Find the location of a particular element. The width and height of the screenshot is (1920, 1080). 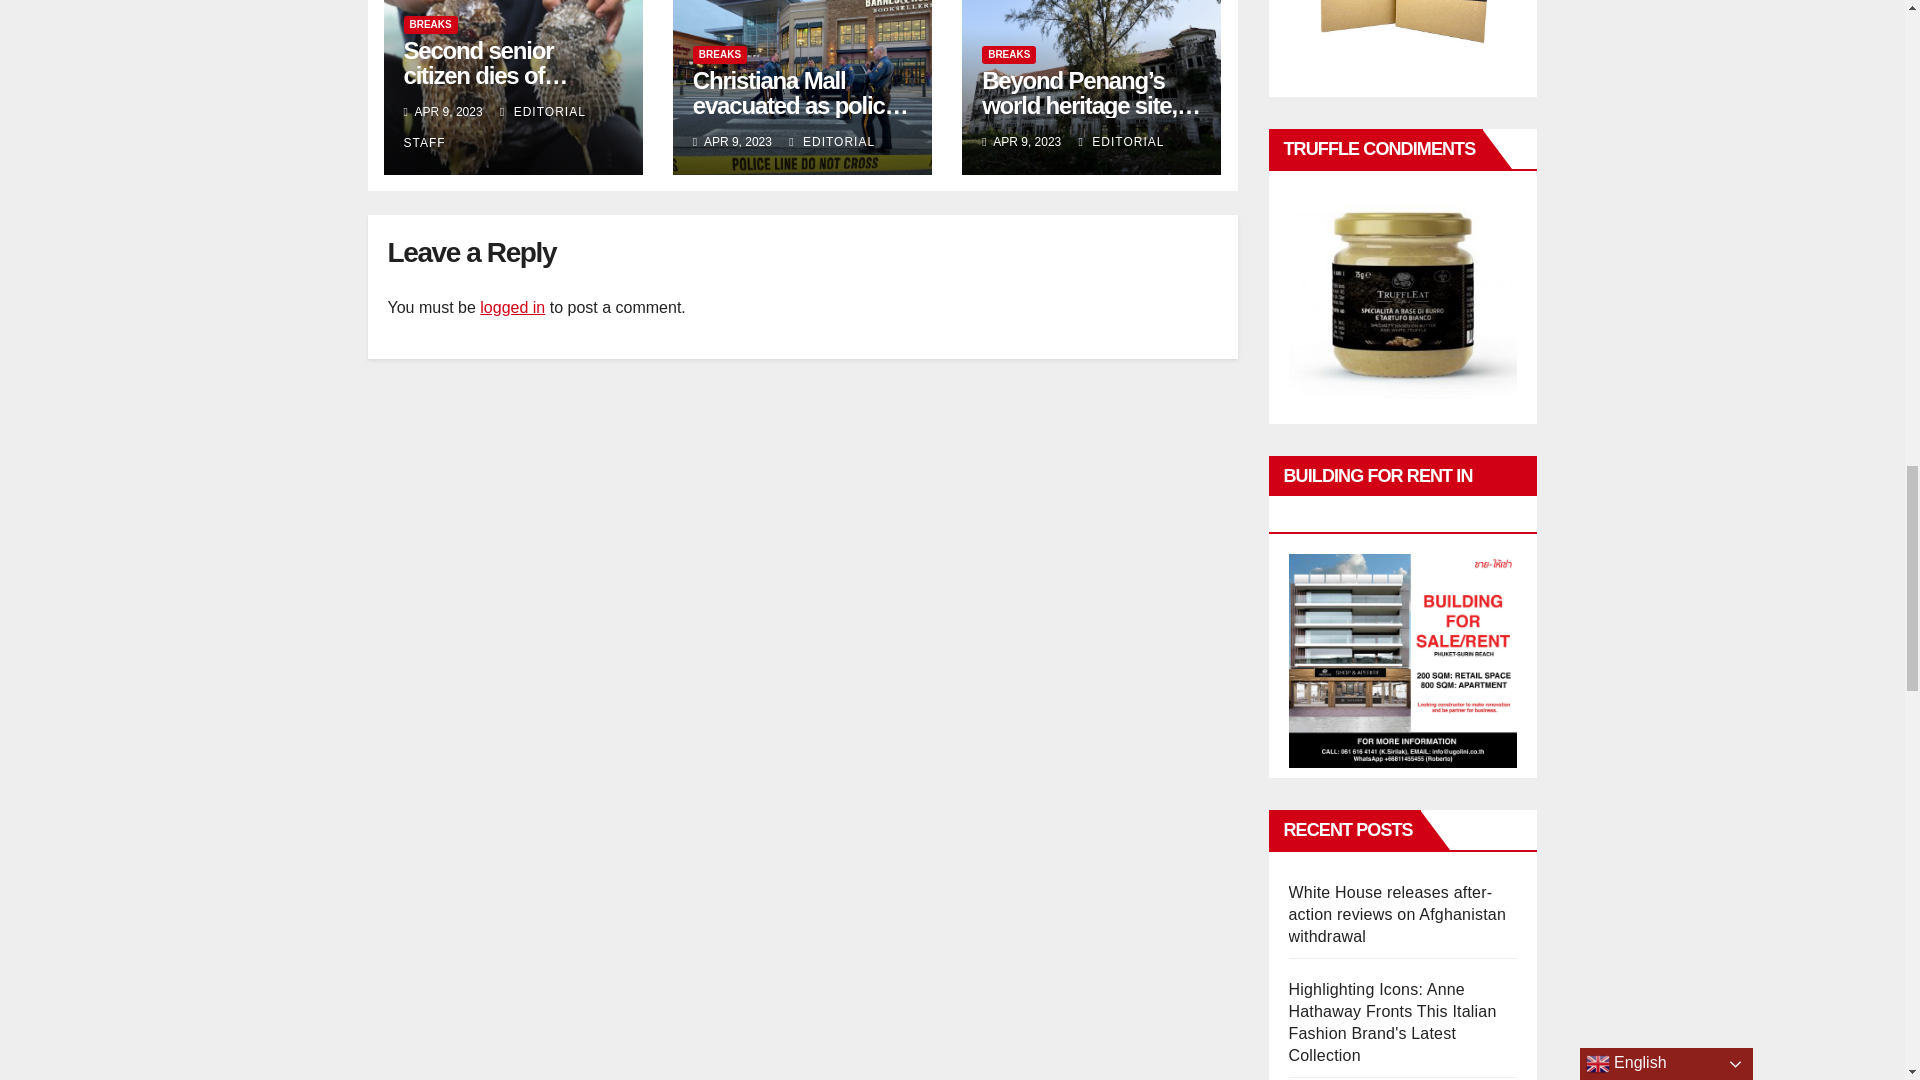

BREAKS is located at coordinates (1008, 54).